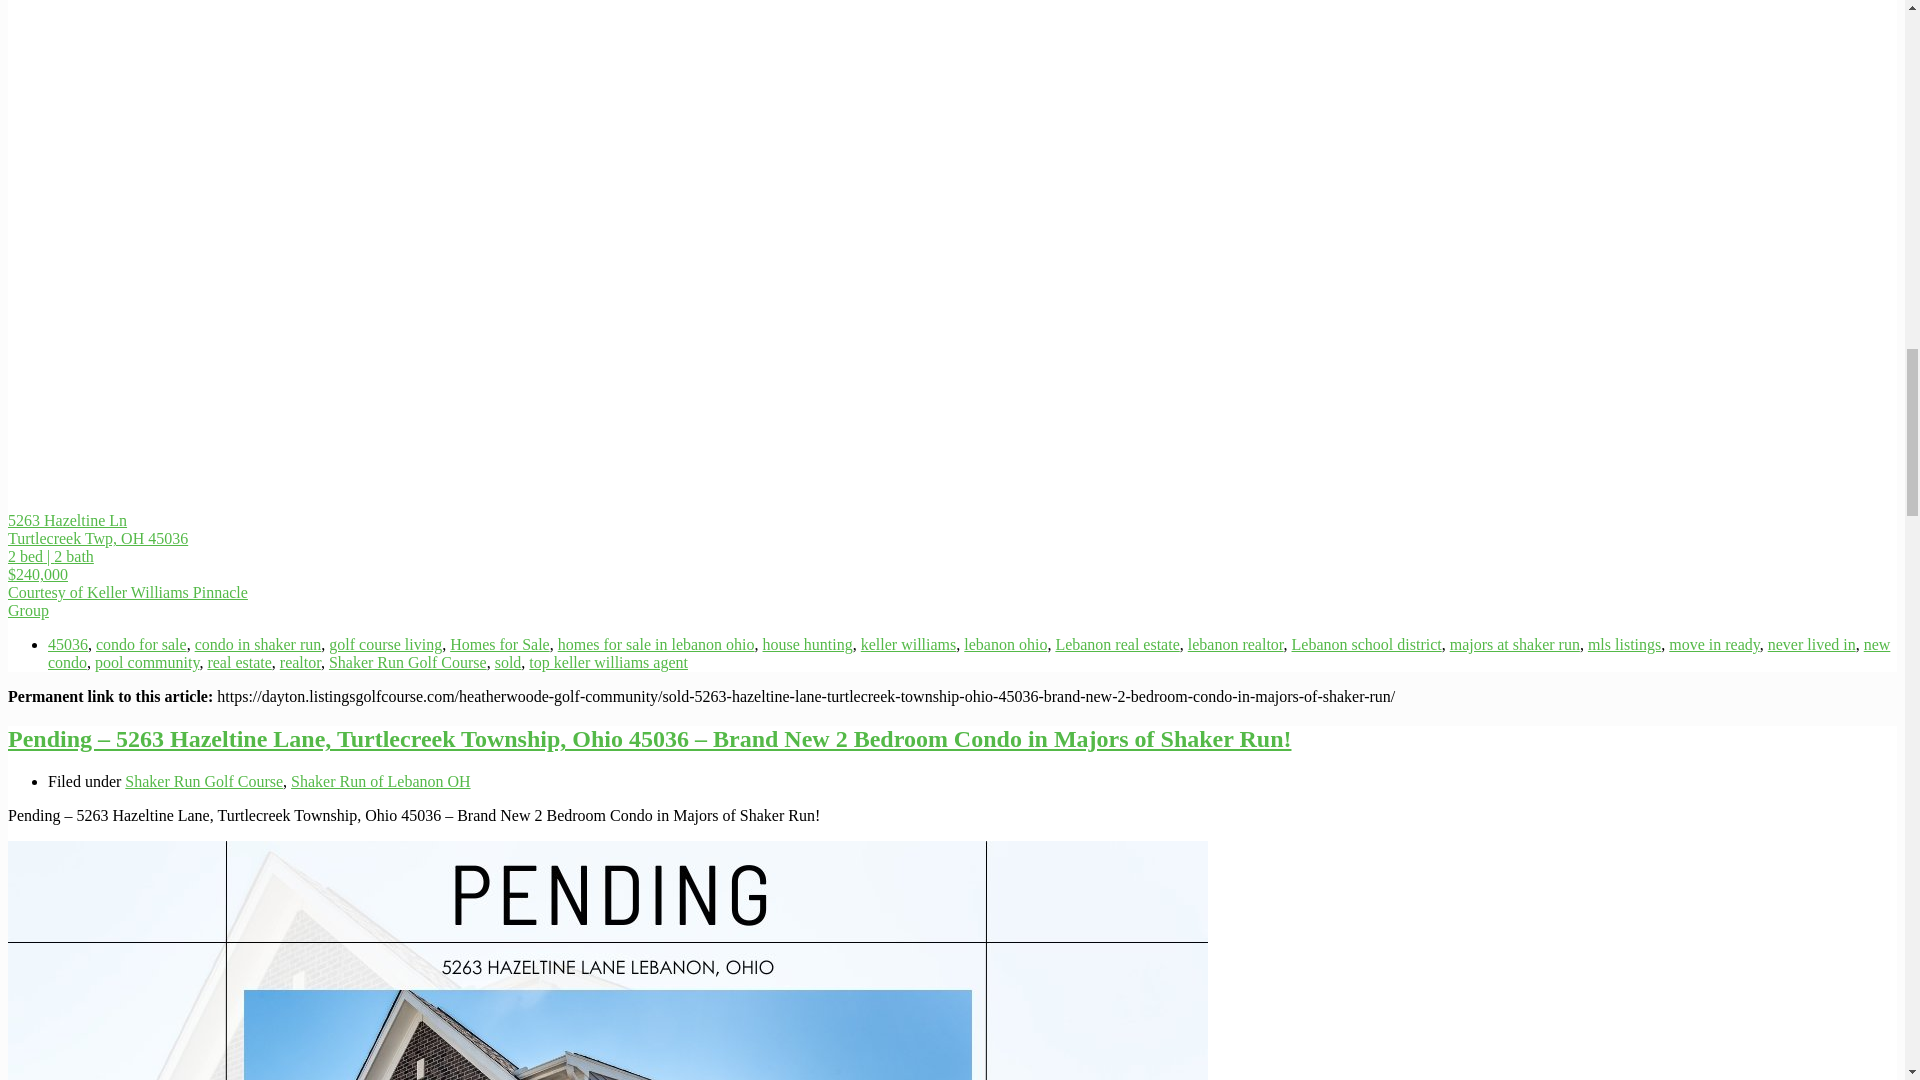 The height and width of the screenshot is (1080, 1920). Describe the element at coordinates (1713, 644) in the screenshot. I see `move in ready` at that location.